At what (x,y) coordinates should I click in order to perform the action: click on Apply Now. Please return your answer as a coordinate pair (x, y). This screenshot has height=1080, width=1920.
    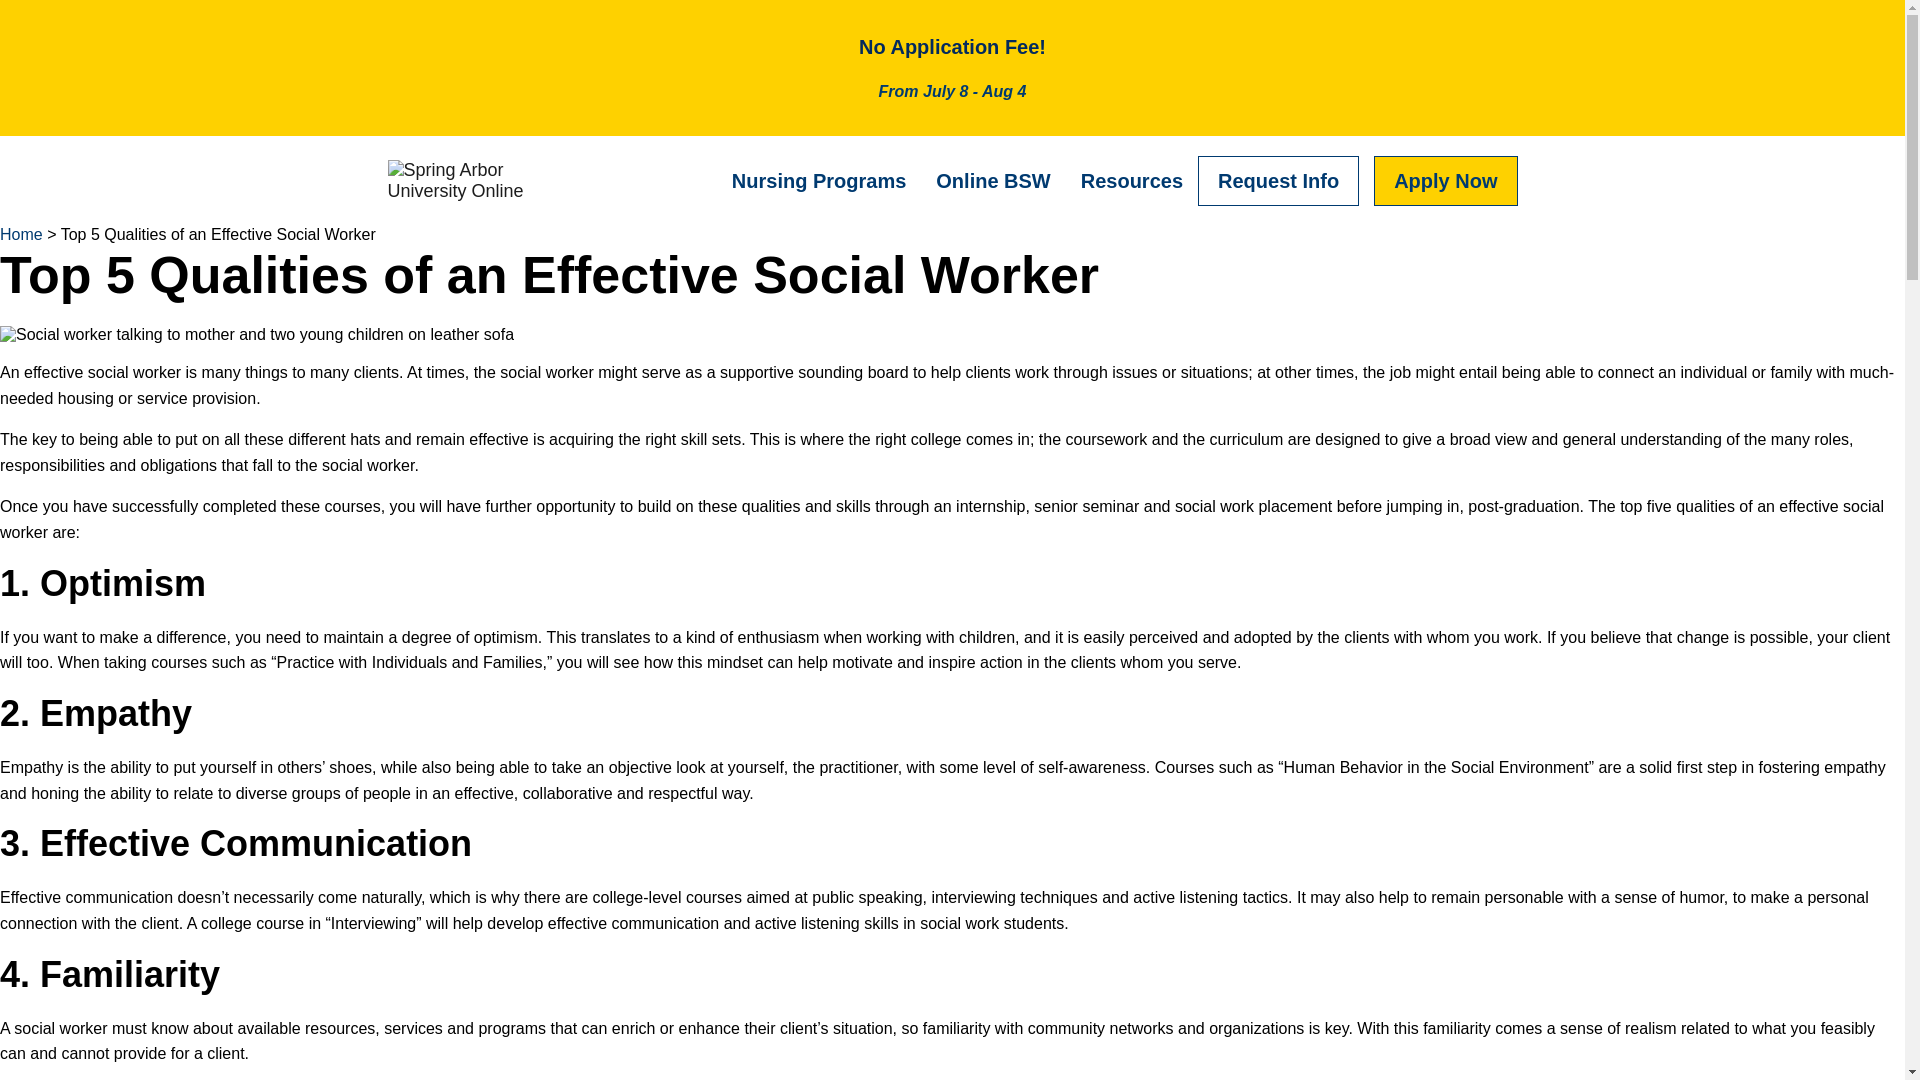
    Looking at the image, I should click on (1445, 180).